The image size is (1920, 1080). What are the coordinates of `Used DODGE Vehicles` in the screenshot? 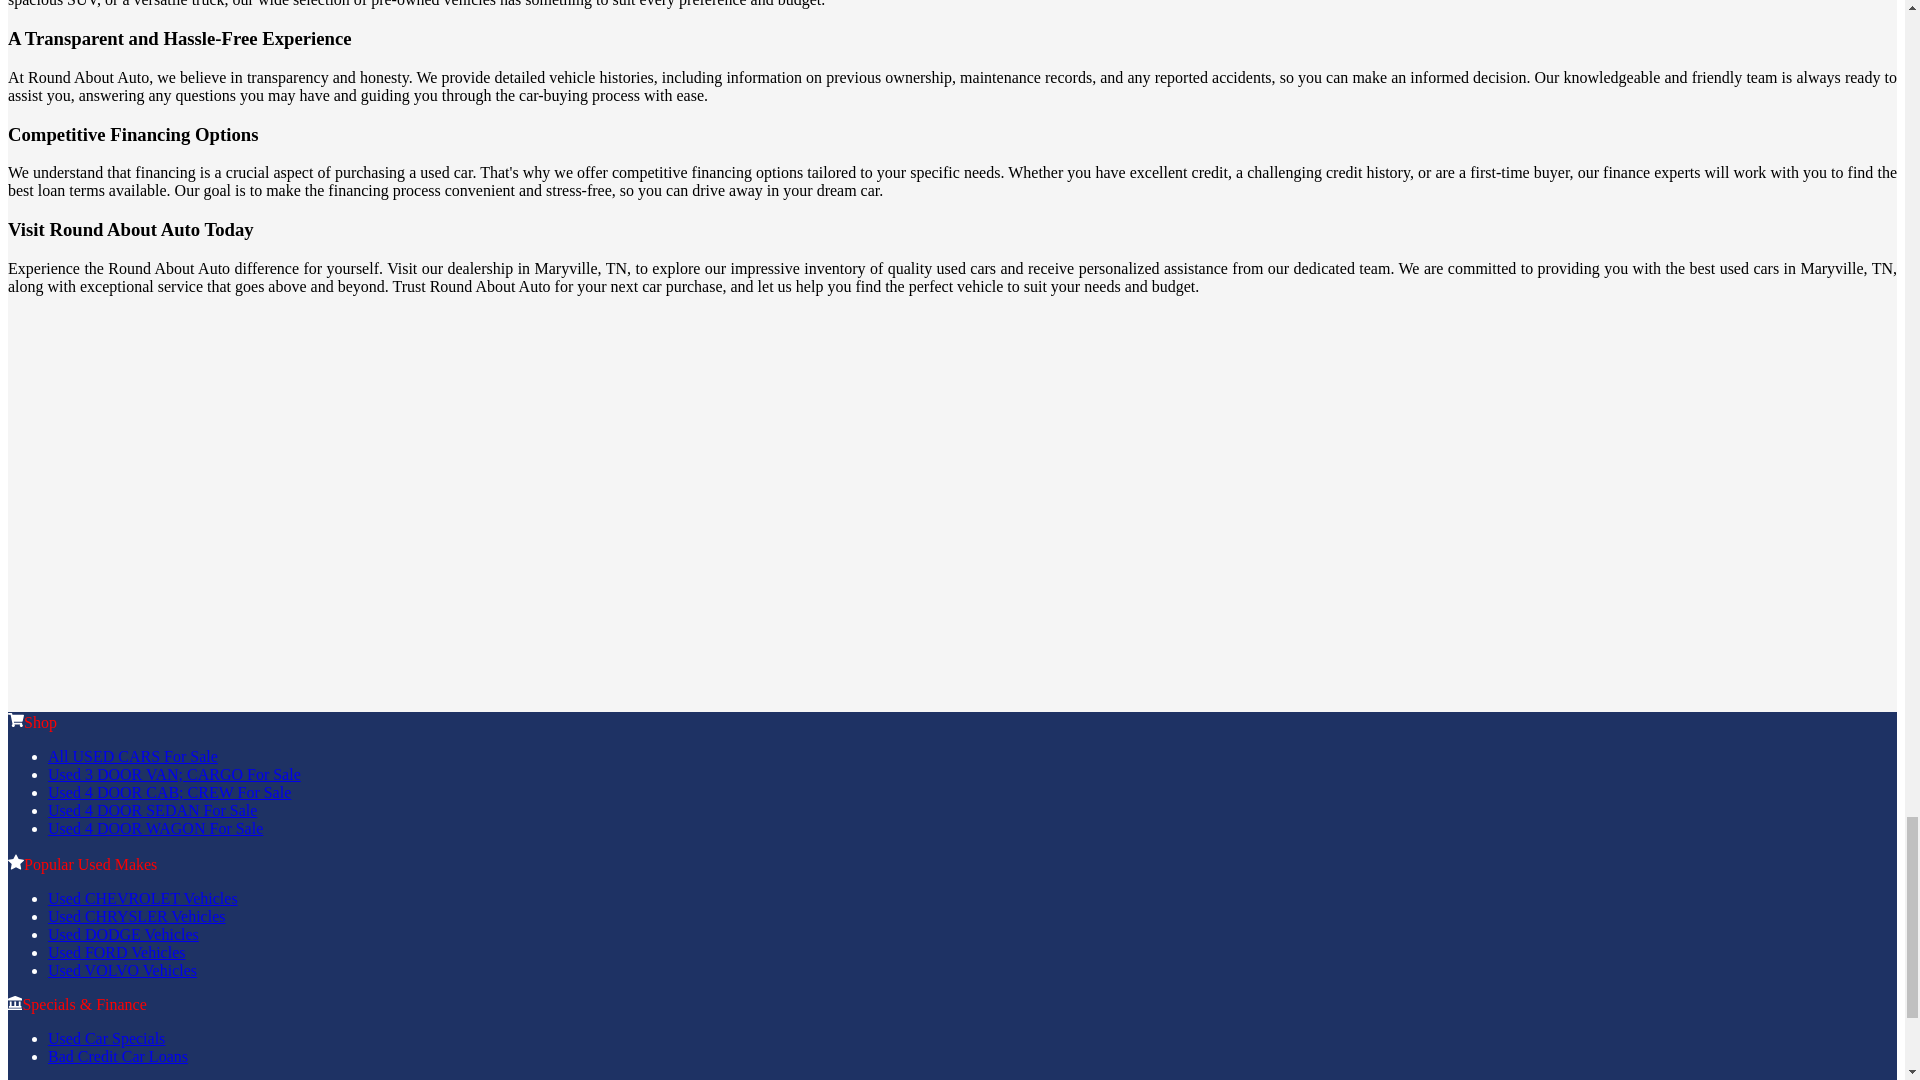 It's located at (124, 934).